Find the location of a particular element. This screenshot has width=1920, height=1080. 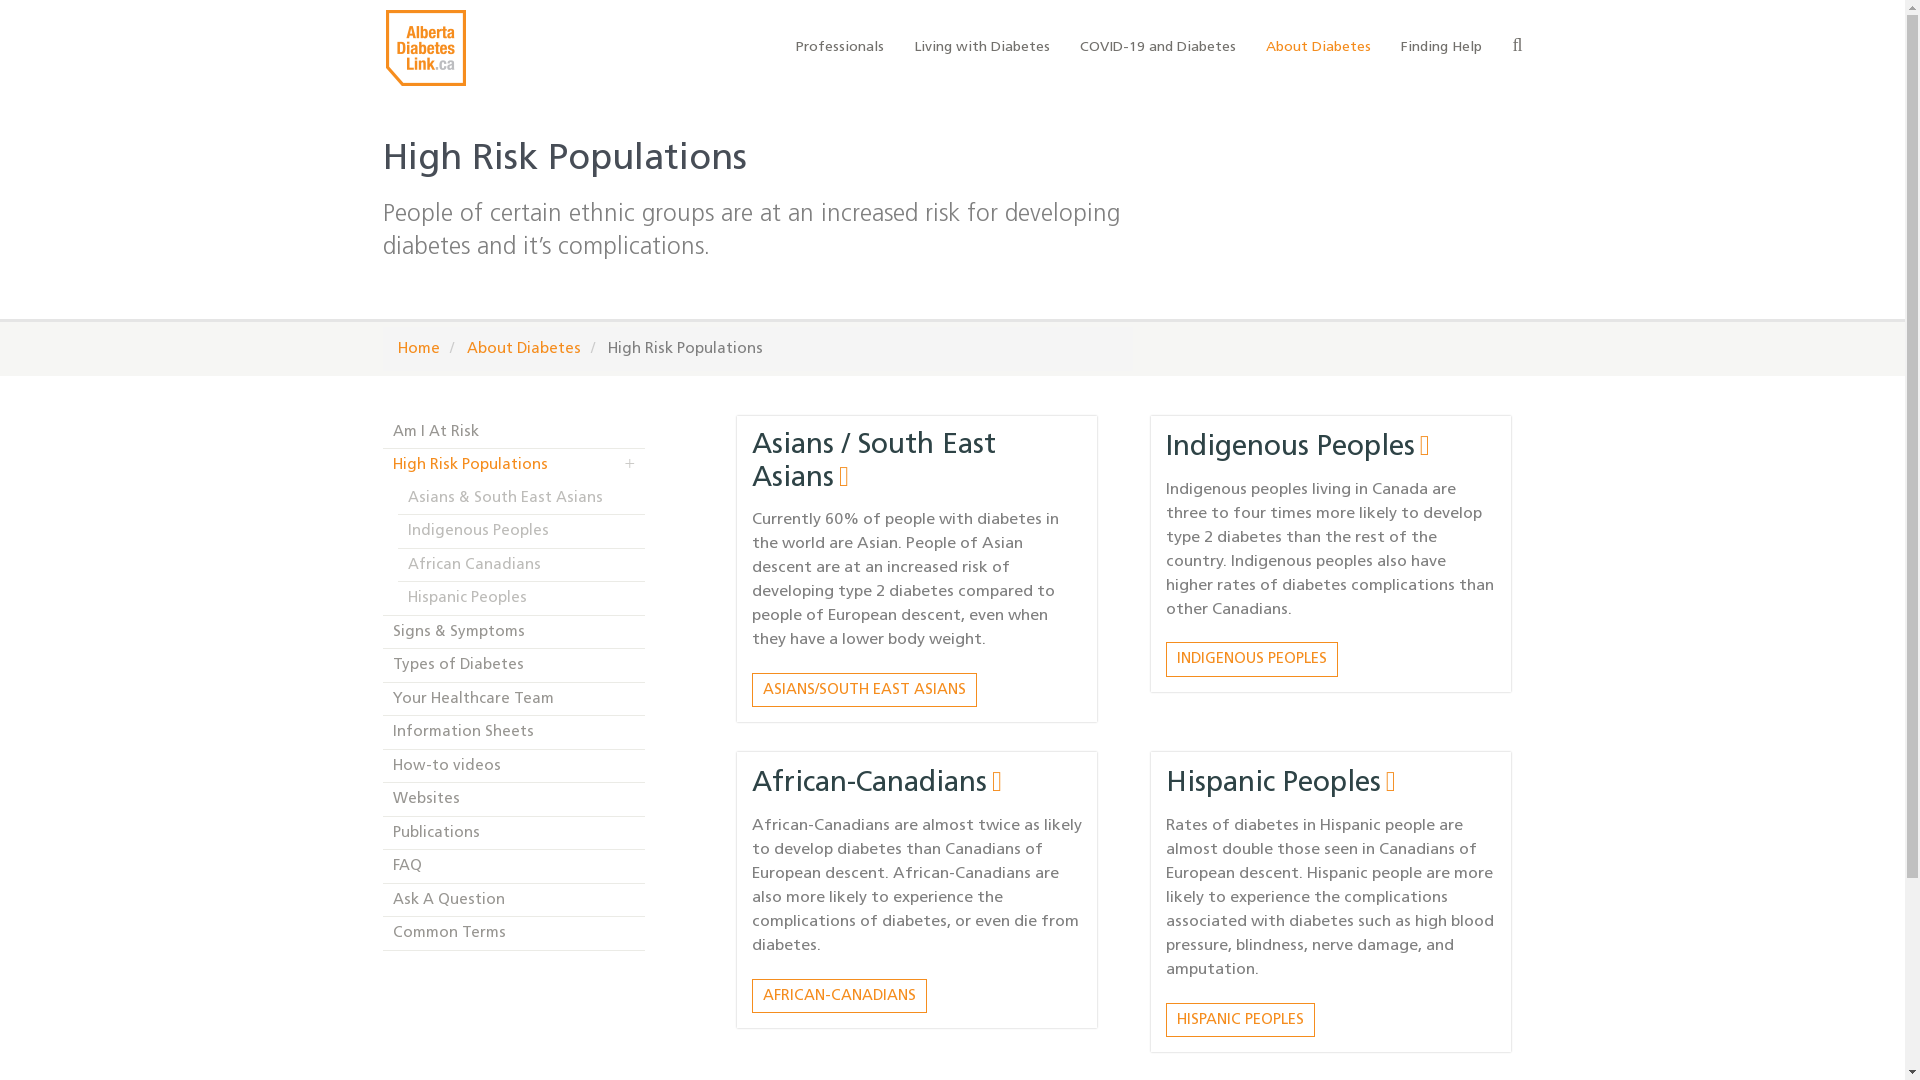

African Canadians is located at coordinates (522, 566).